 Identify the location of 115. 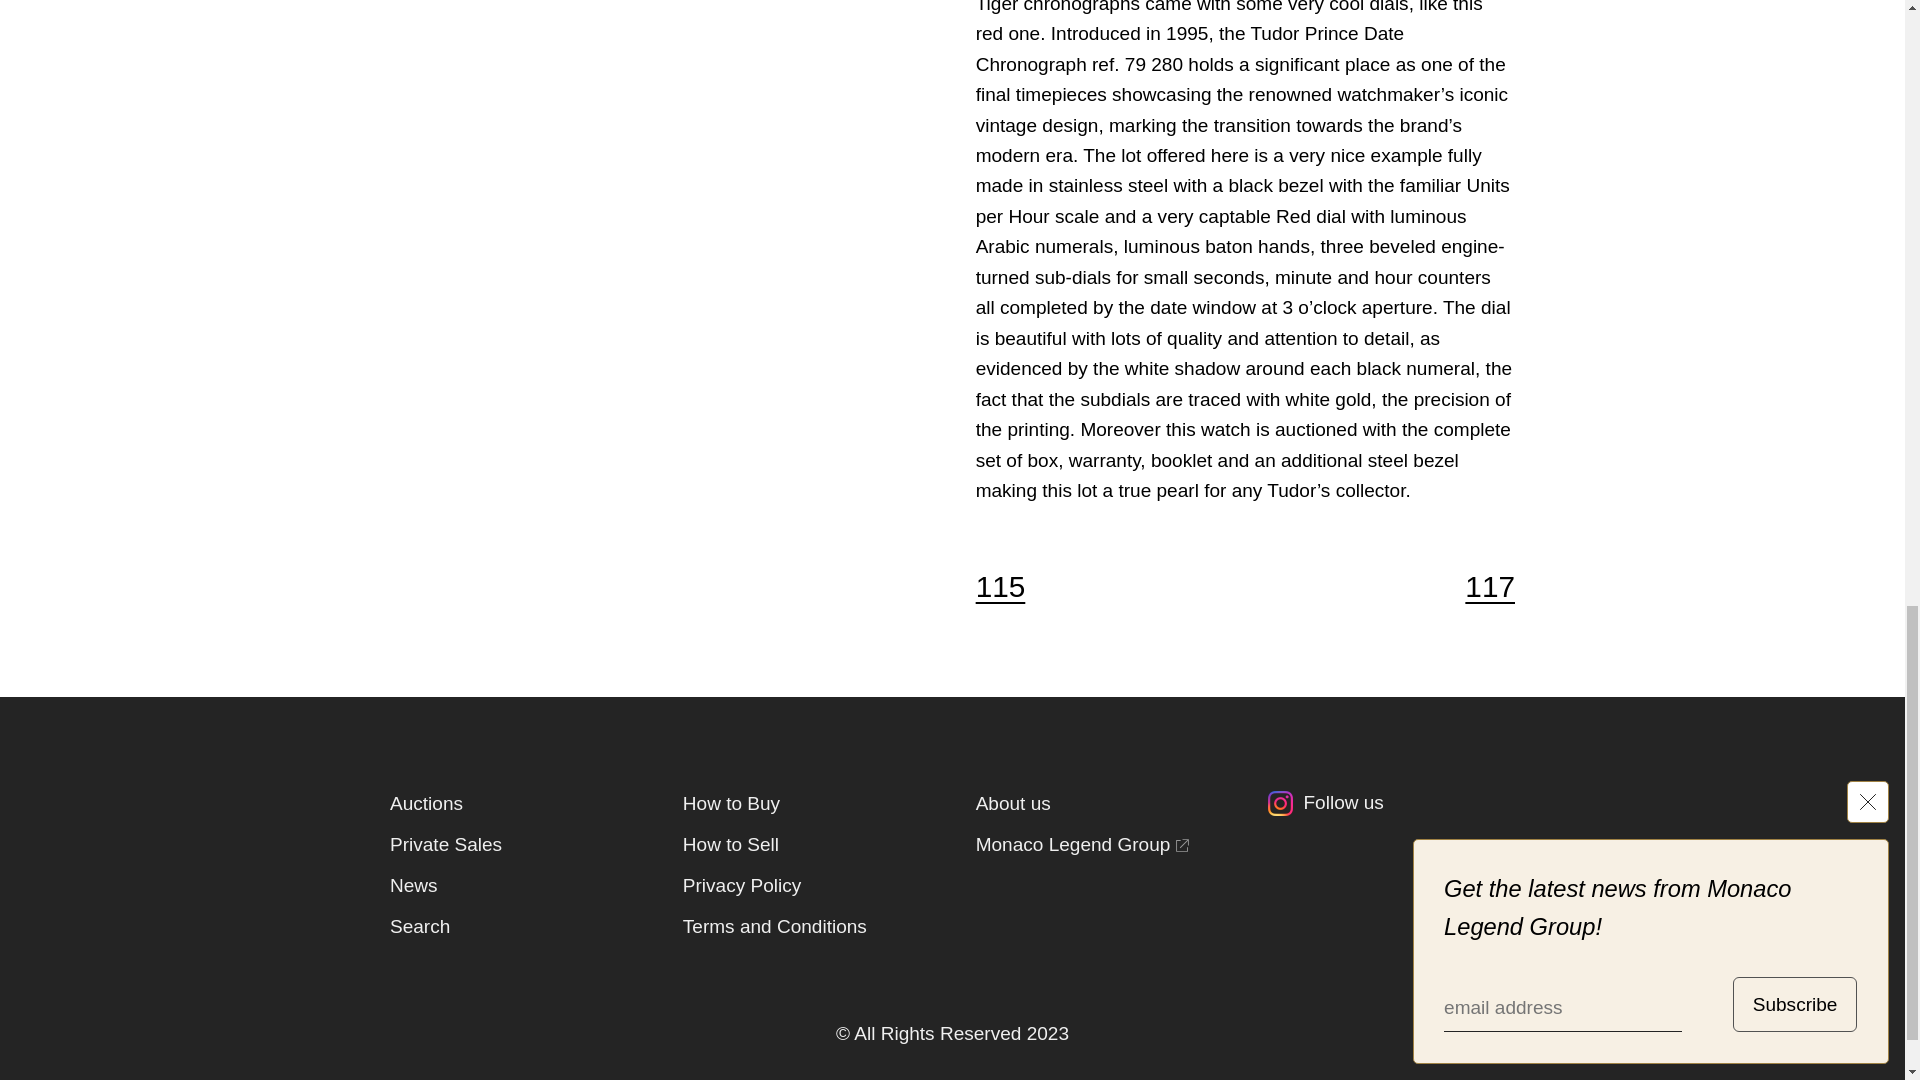
(1012, 587).